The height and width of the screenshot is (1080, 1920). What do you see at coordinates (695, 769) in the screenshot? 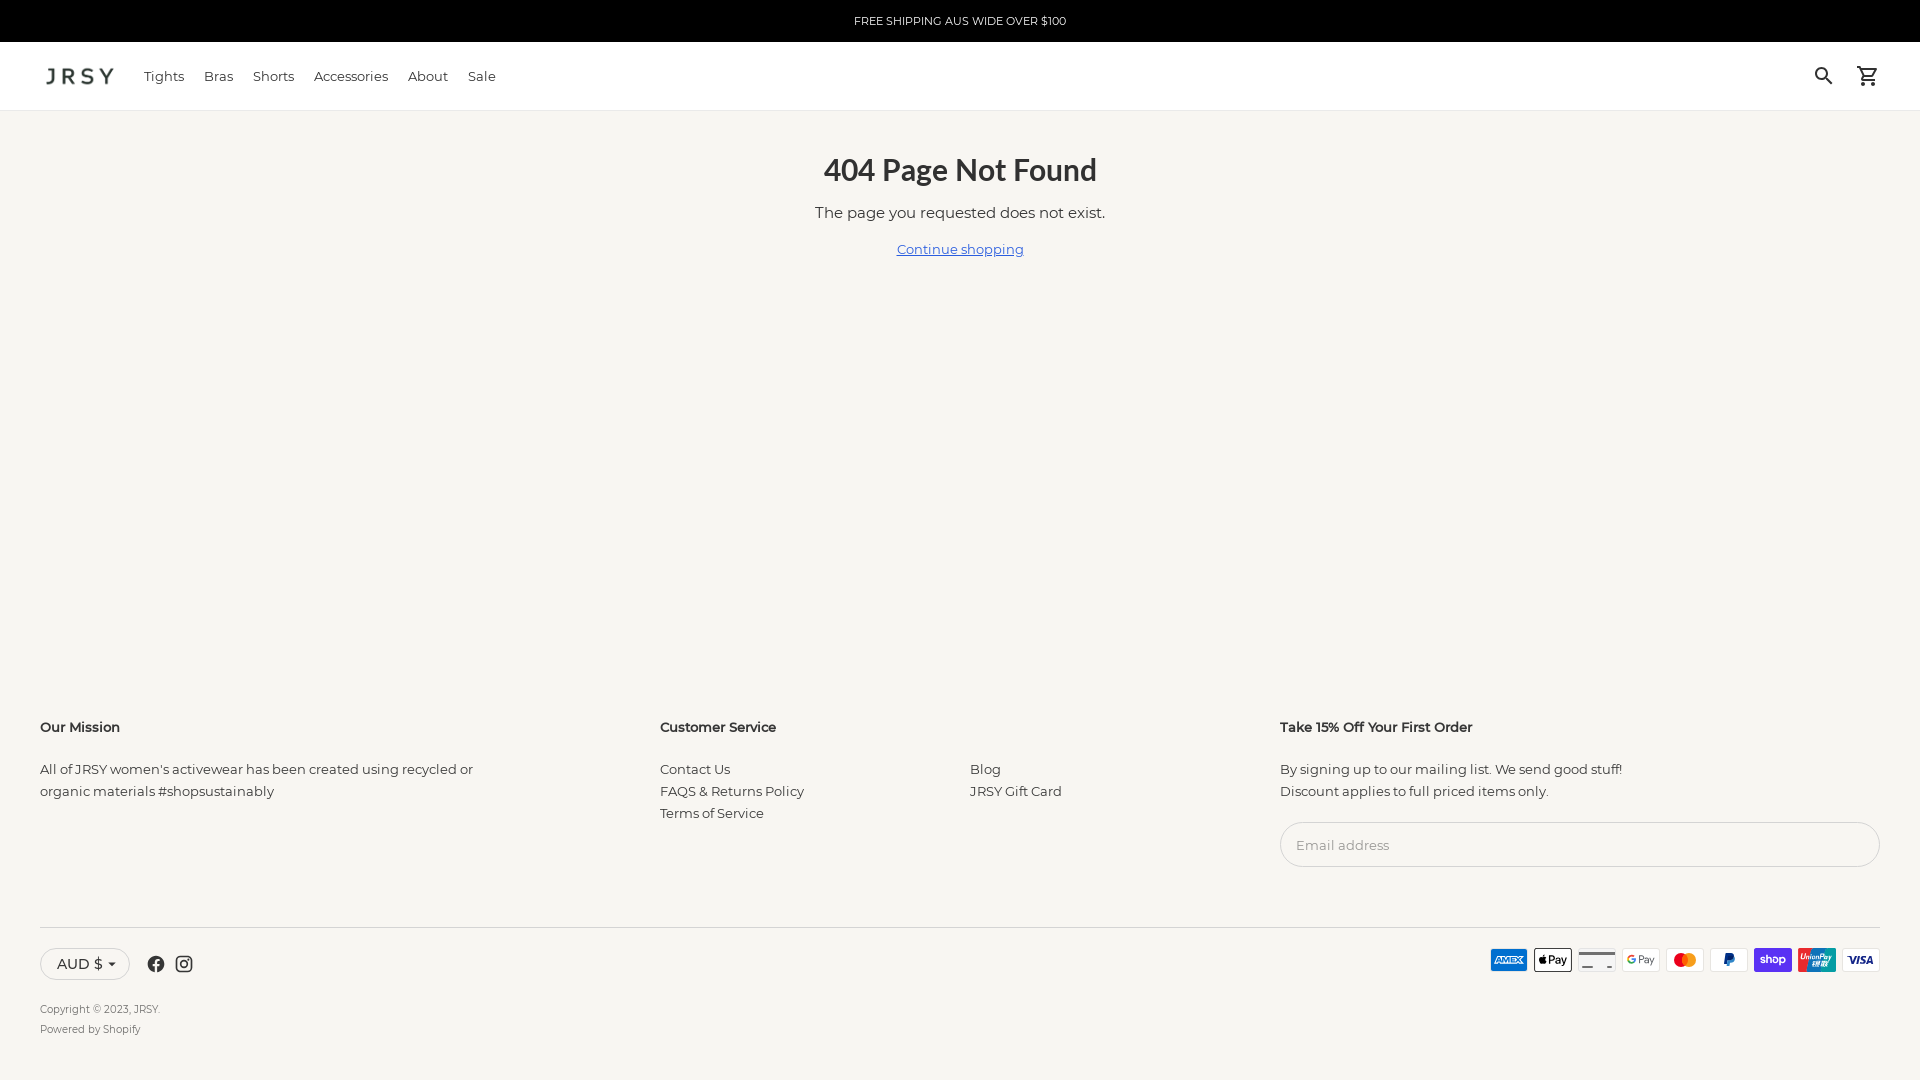
I see `Contact Us` at bounding box center [695, 769].